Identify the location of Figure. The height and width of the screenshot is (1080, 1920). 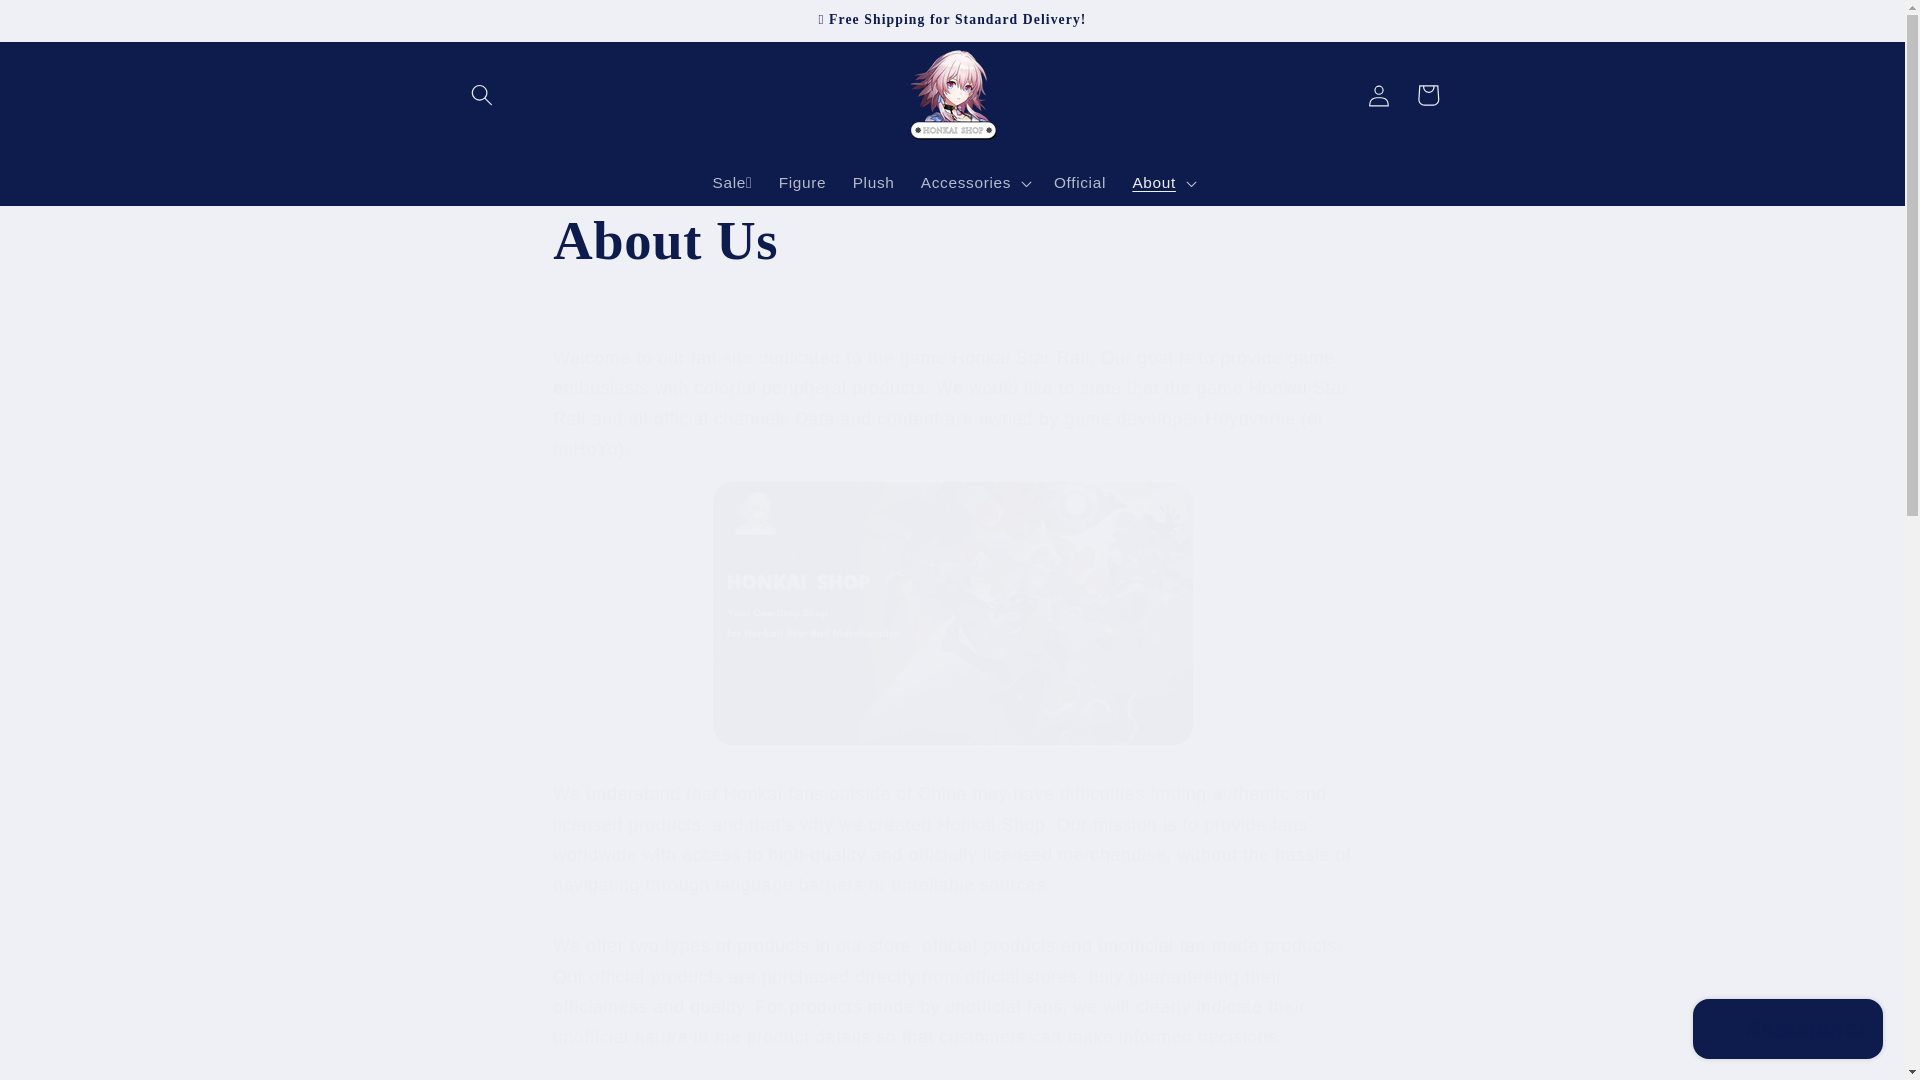
(803, 182).